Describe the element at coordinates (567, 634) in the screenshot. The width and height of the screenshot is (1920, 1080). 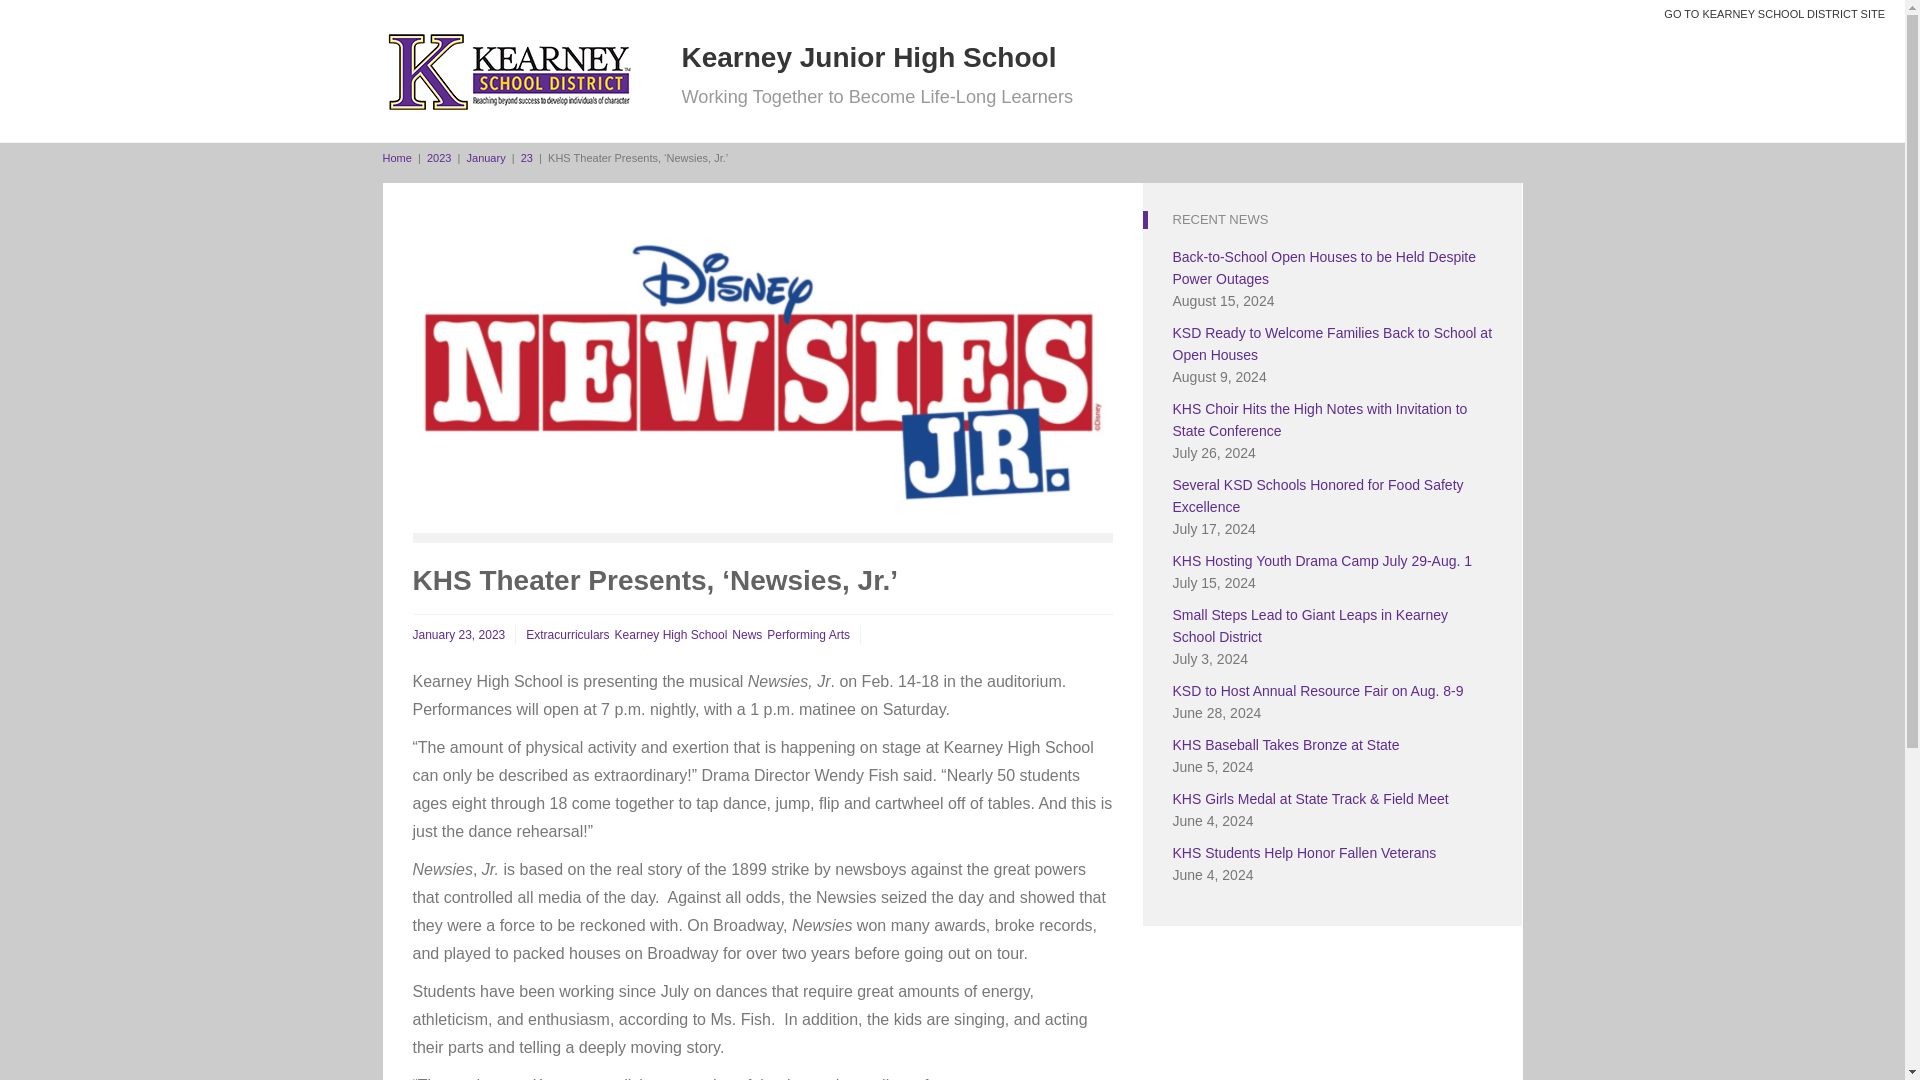
I see `View all posts in Extracurriculars` at that location.